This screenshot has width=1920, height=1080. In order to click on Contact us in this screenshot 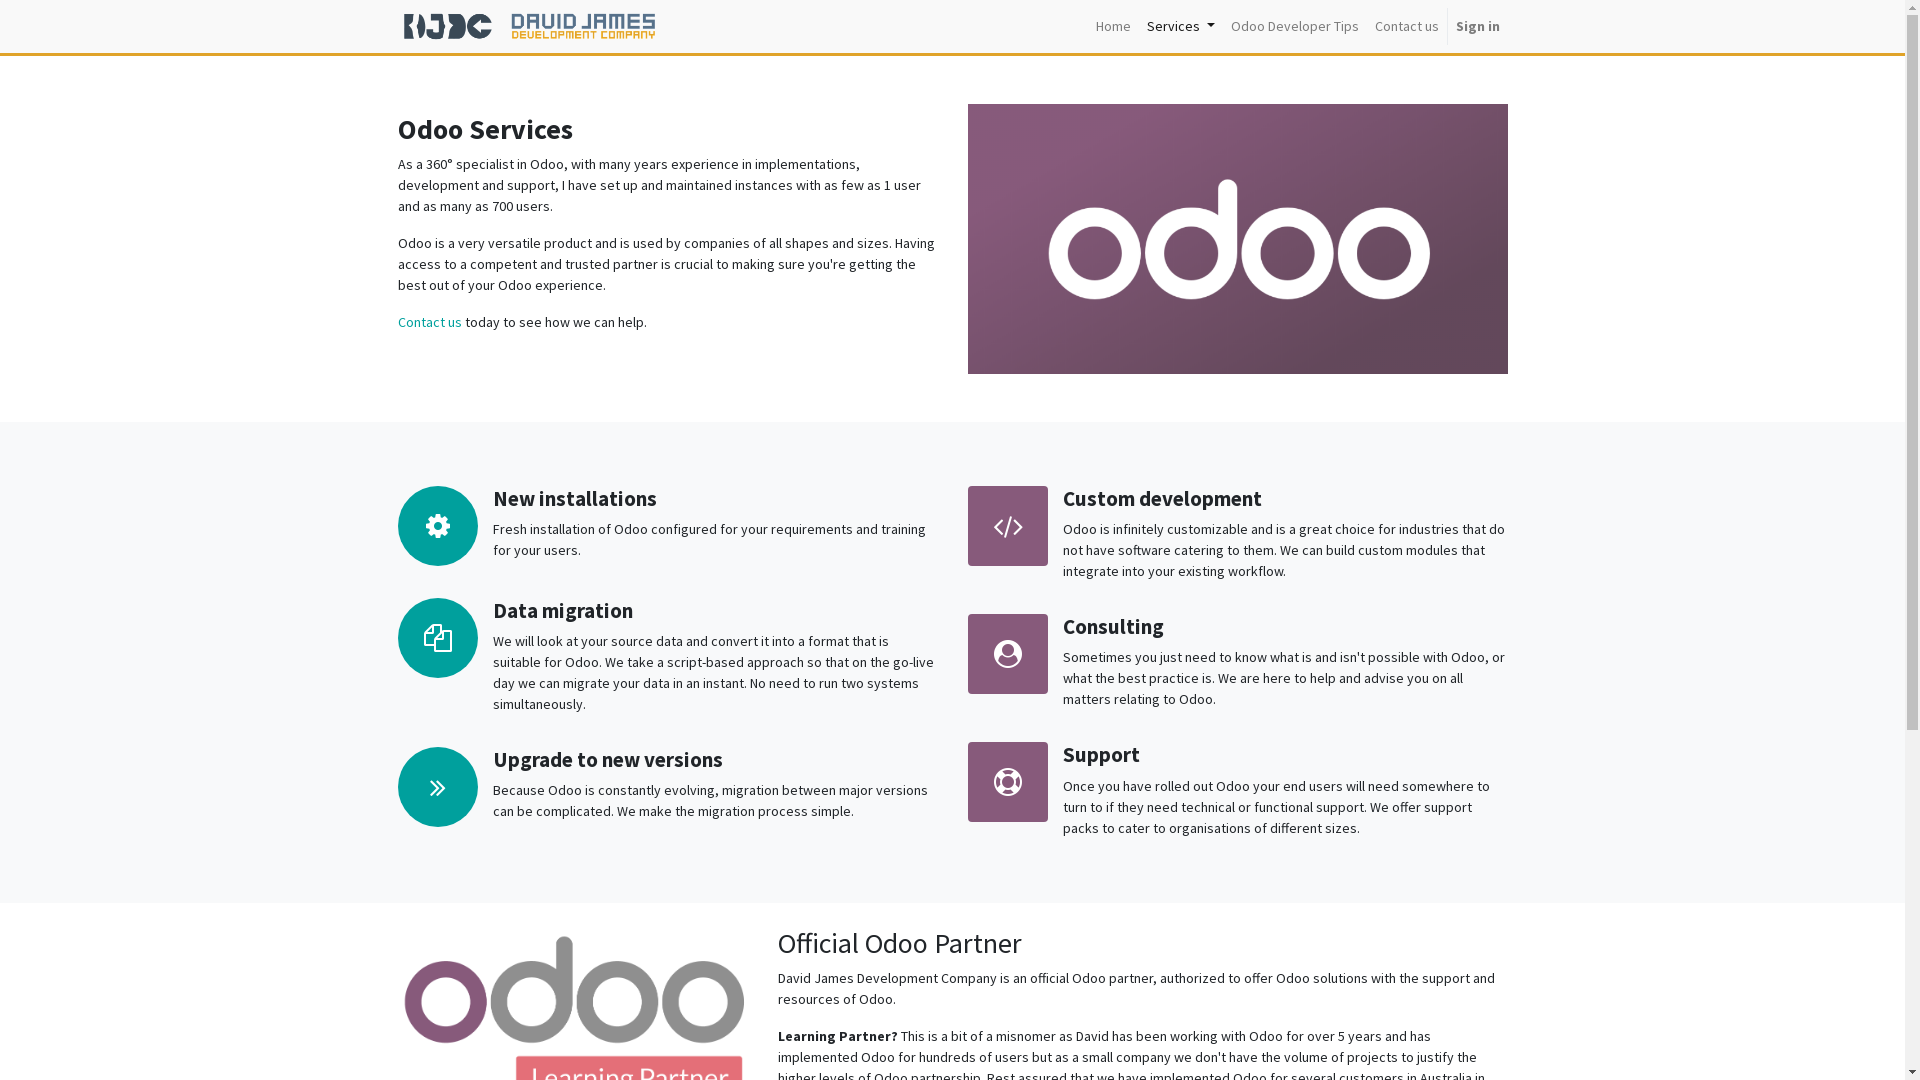, I will do `click(430, 322)`.